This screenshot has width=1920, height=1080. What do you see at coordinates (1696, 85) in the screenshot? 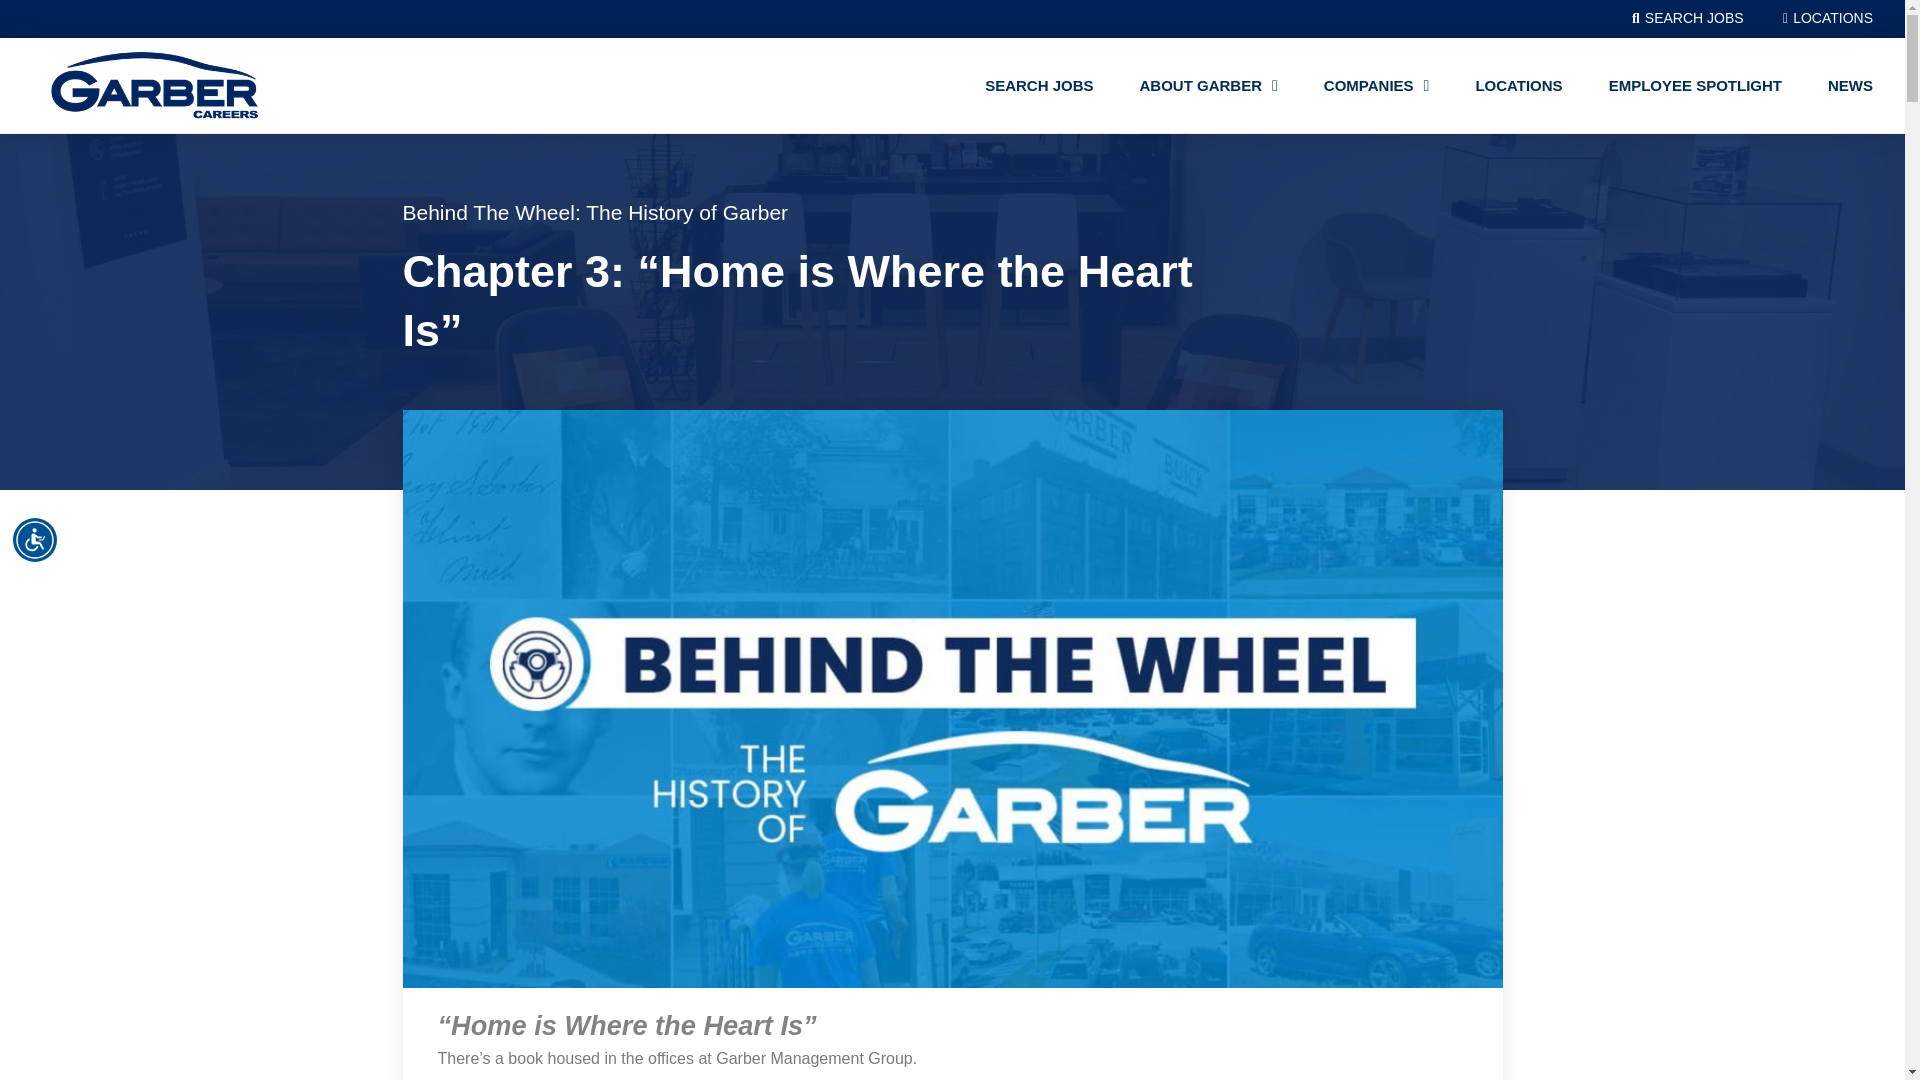
I see `EMPLOYEE SPOTLIGHT` at bounding box center [1696, 85].